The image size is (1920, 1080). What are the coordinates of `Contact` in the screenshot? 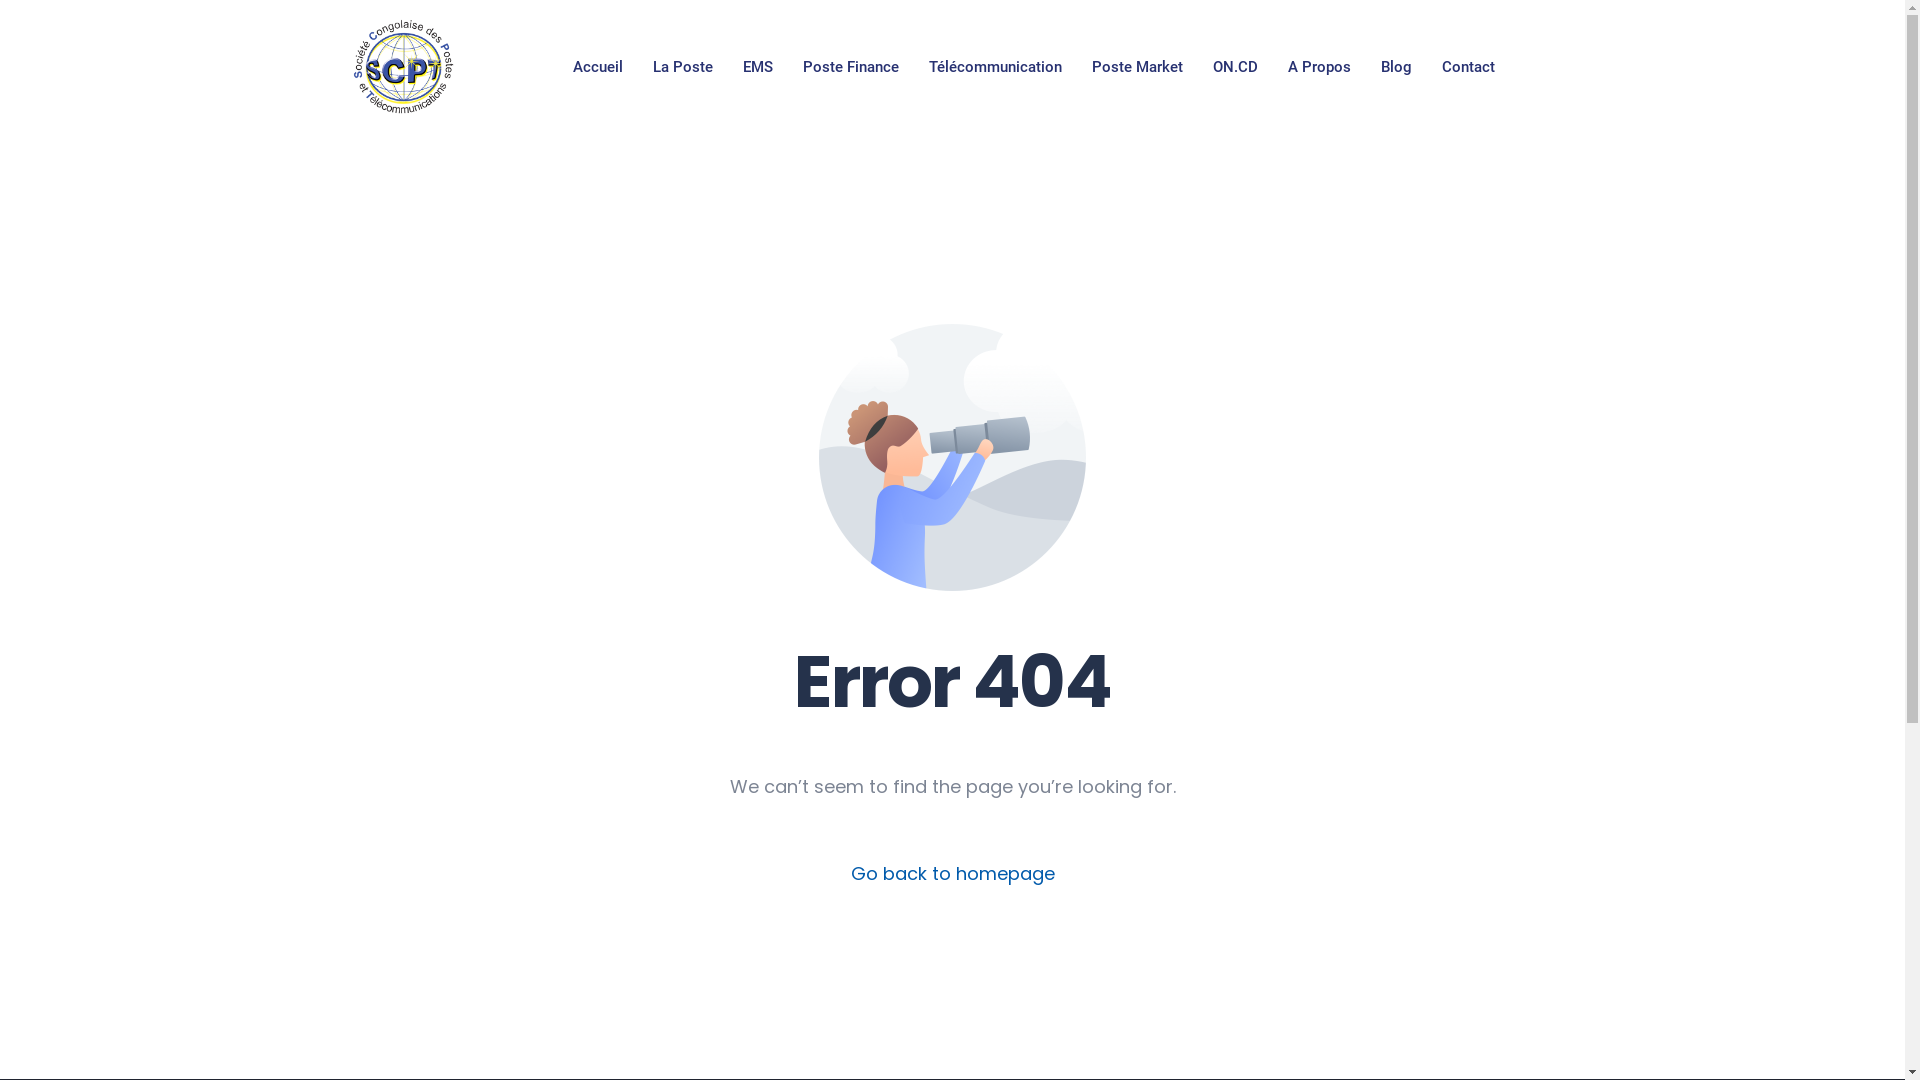 It's located at (1468, 67).